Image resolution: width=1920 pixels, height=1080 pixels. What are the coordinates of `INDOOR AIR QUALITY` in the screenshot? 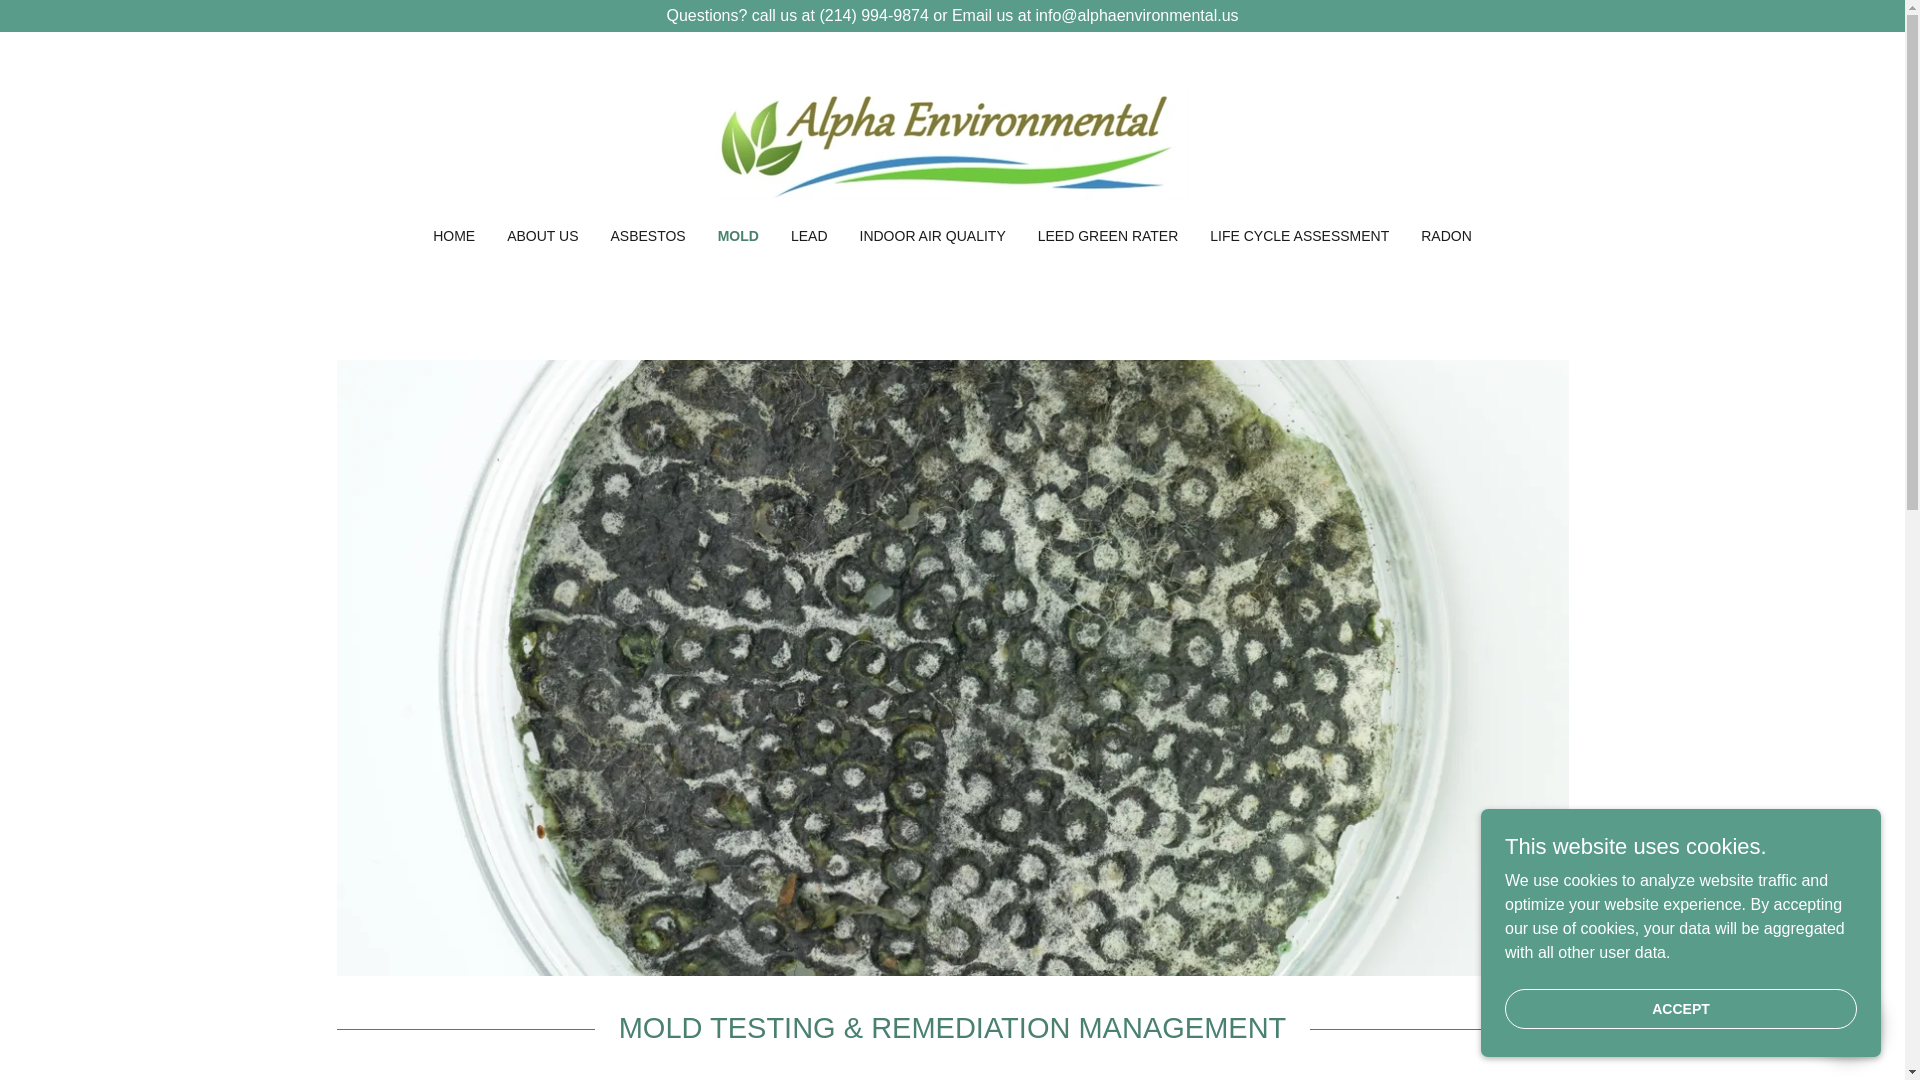 It's located at (932, 236).